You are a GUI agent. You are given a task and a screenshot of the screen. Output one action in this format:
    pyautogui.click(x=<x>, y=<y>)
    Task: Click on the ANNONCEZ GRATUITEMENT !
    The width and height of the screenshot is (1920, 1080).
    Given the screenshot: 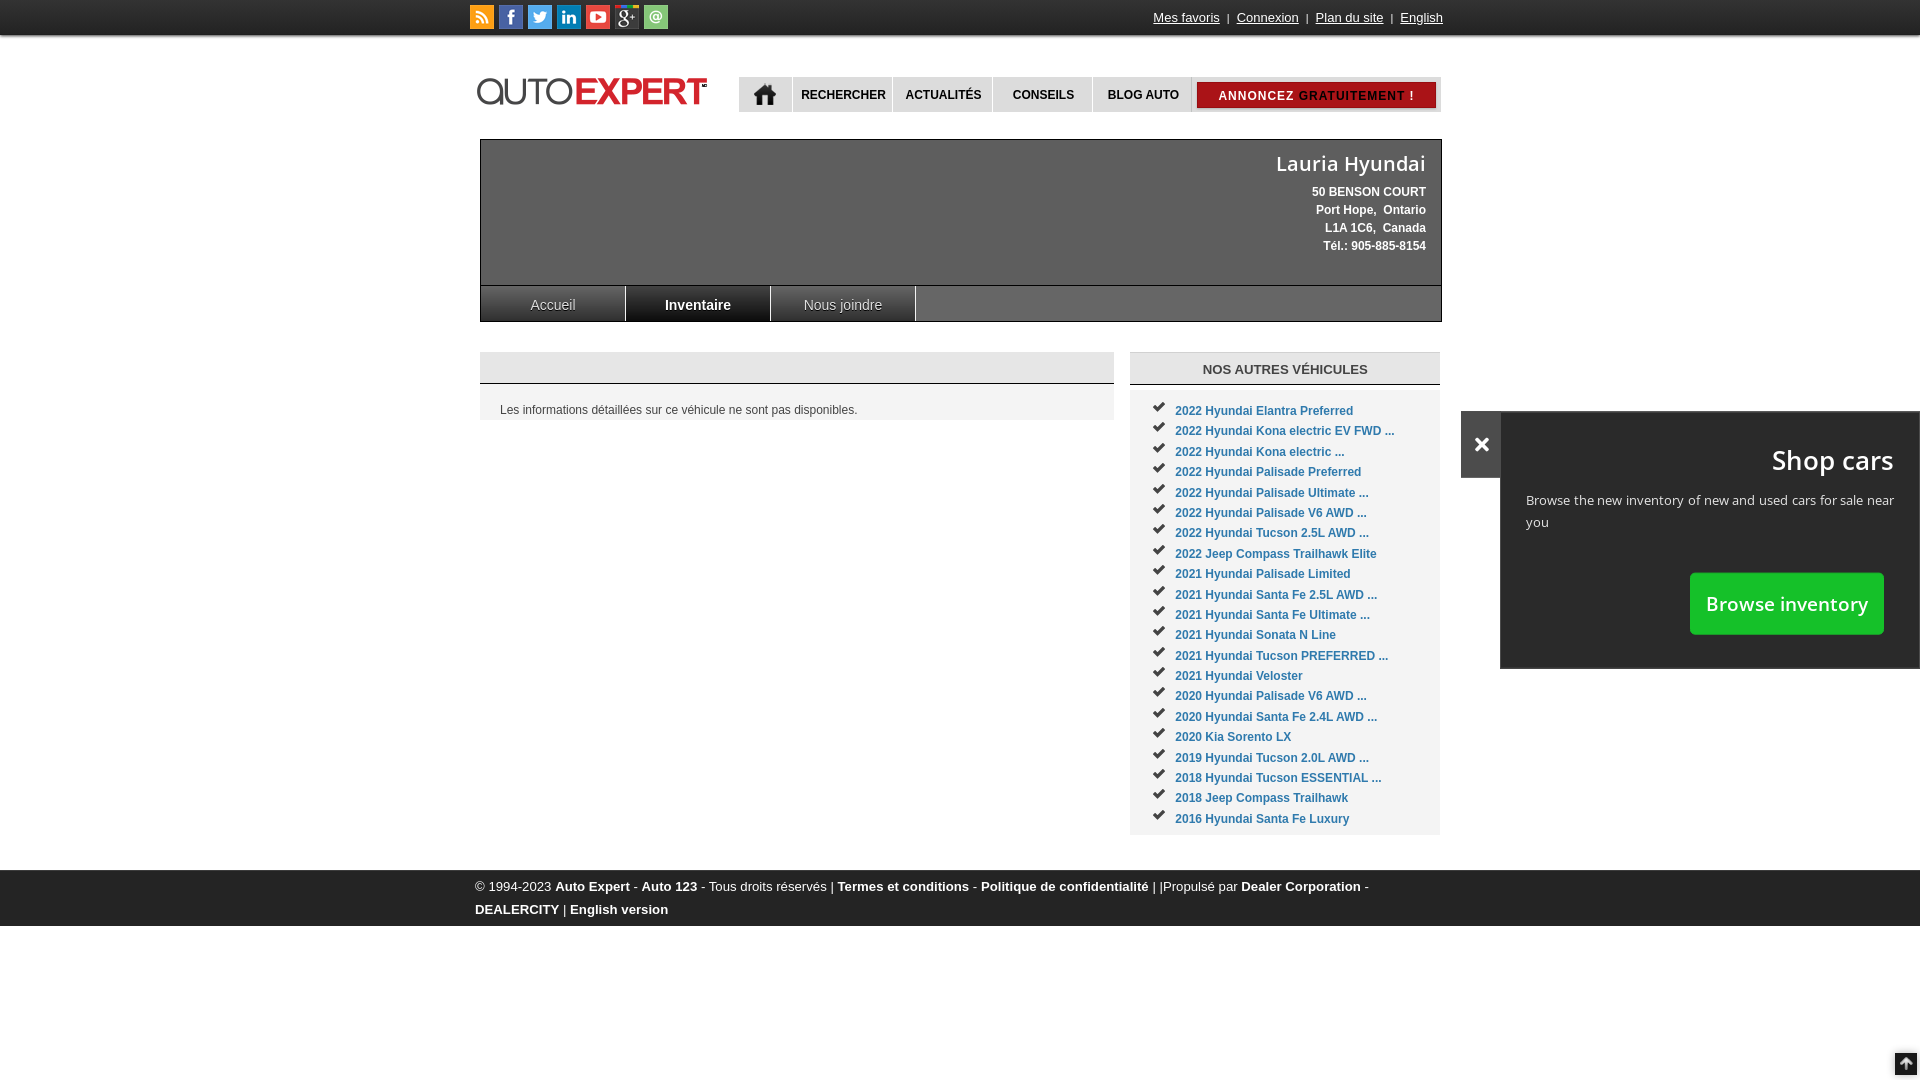 What is the action you would take?
    pyautogui.click(x=1316, y=95)
    